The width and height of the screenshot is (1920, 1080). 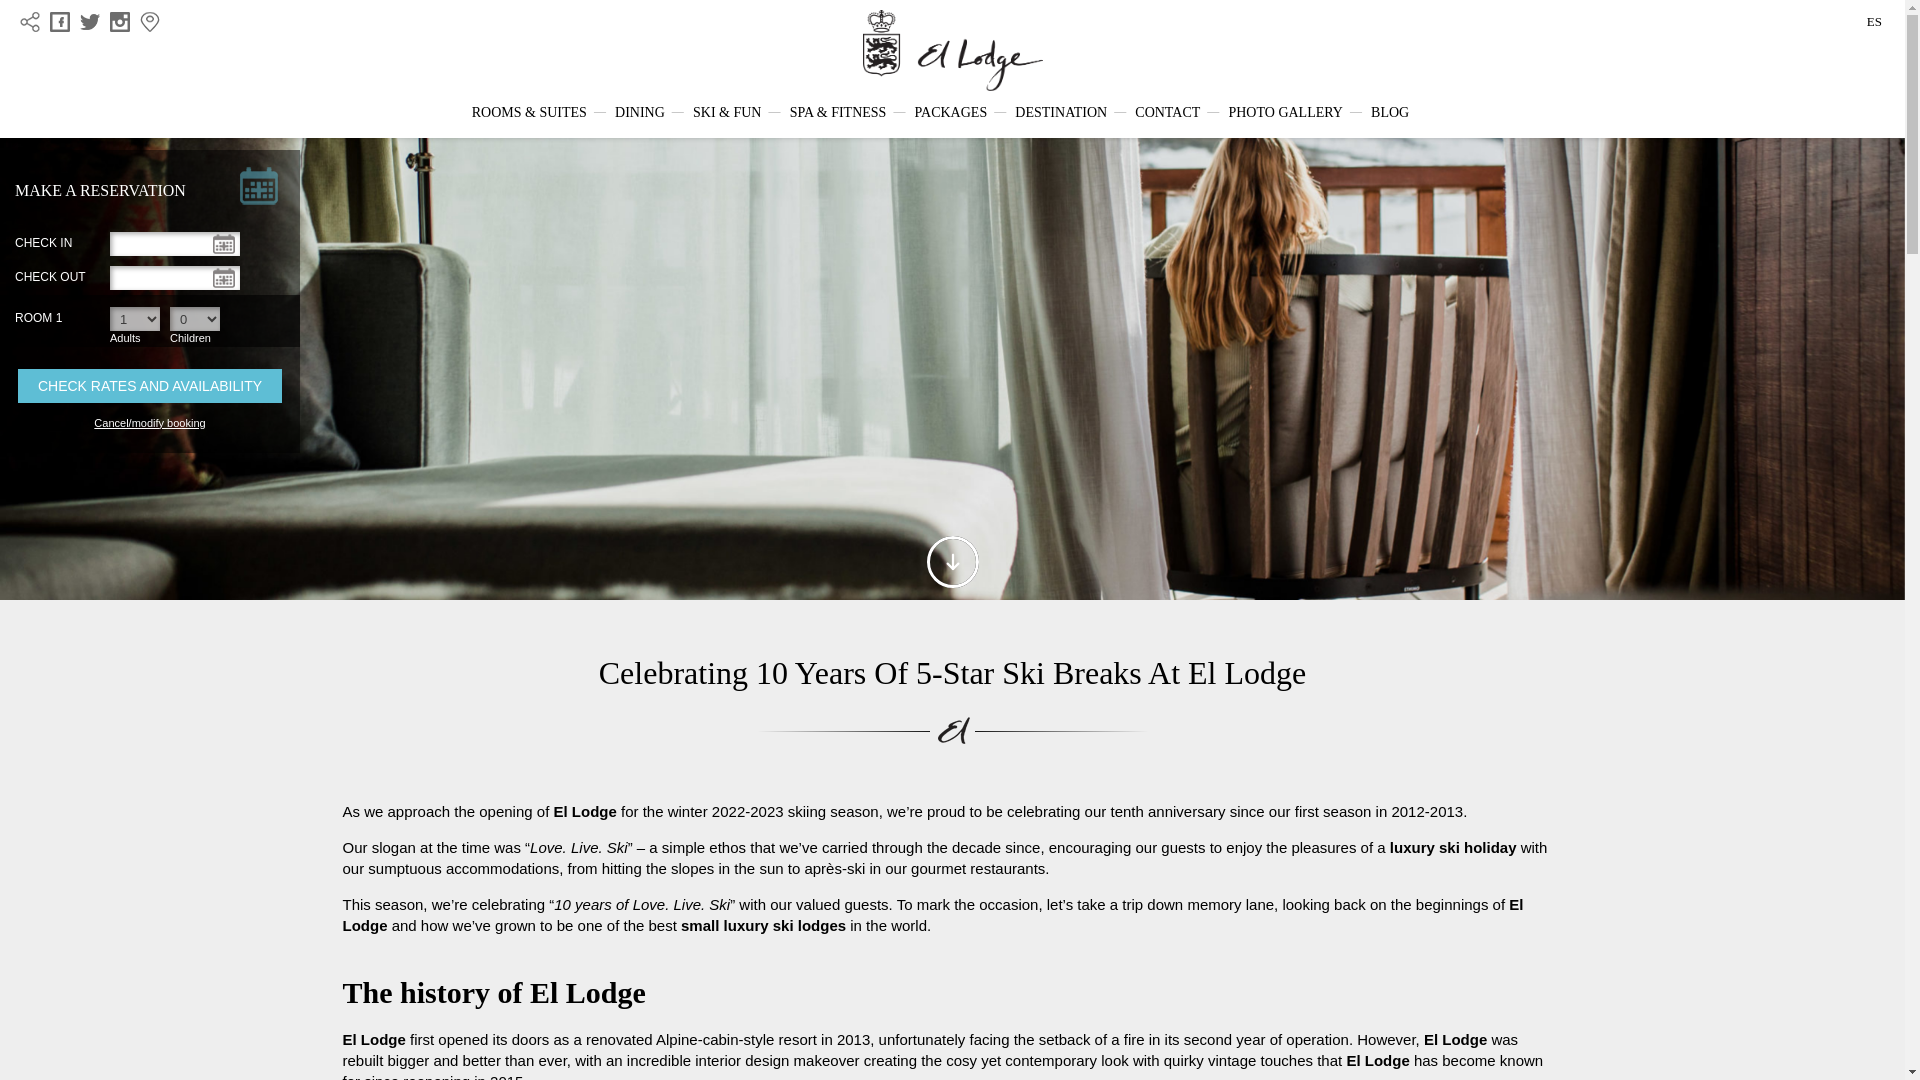 I want to click on CONTACT, so click(x=1167, y=112).